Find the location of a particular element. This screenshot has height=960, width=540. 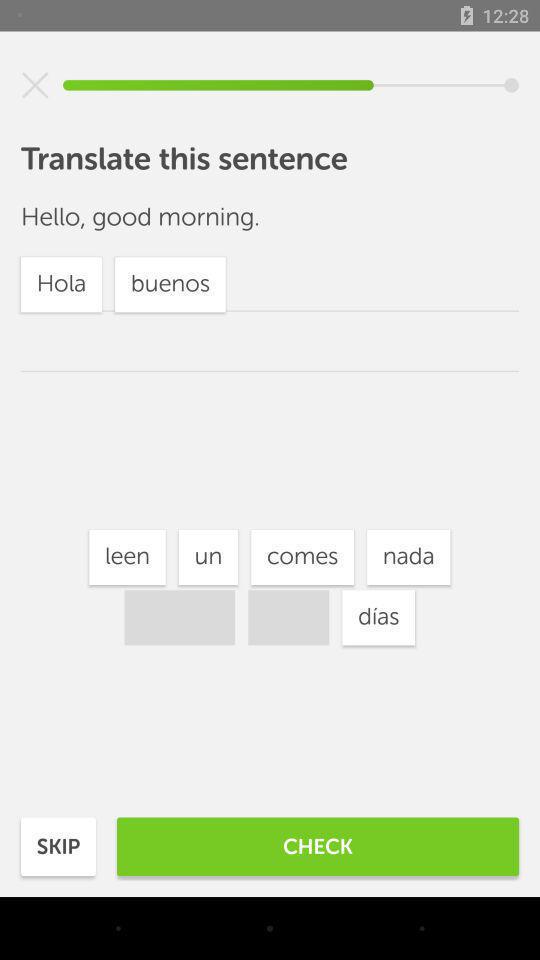

open skip at the bottom left corner is located at coordinates (58, 846).